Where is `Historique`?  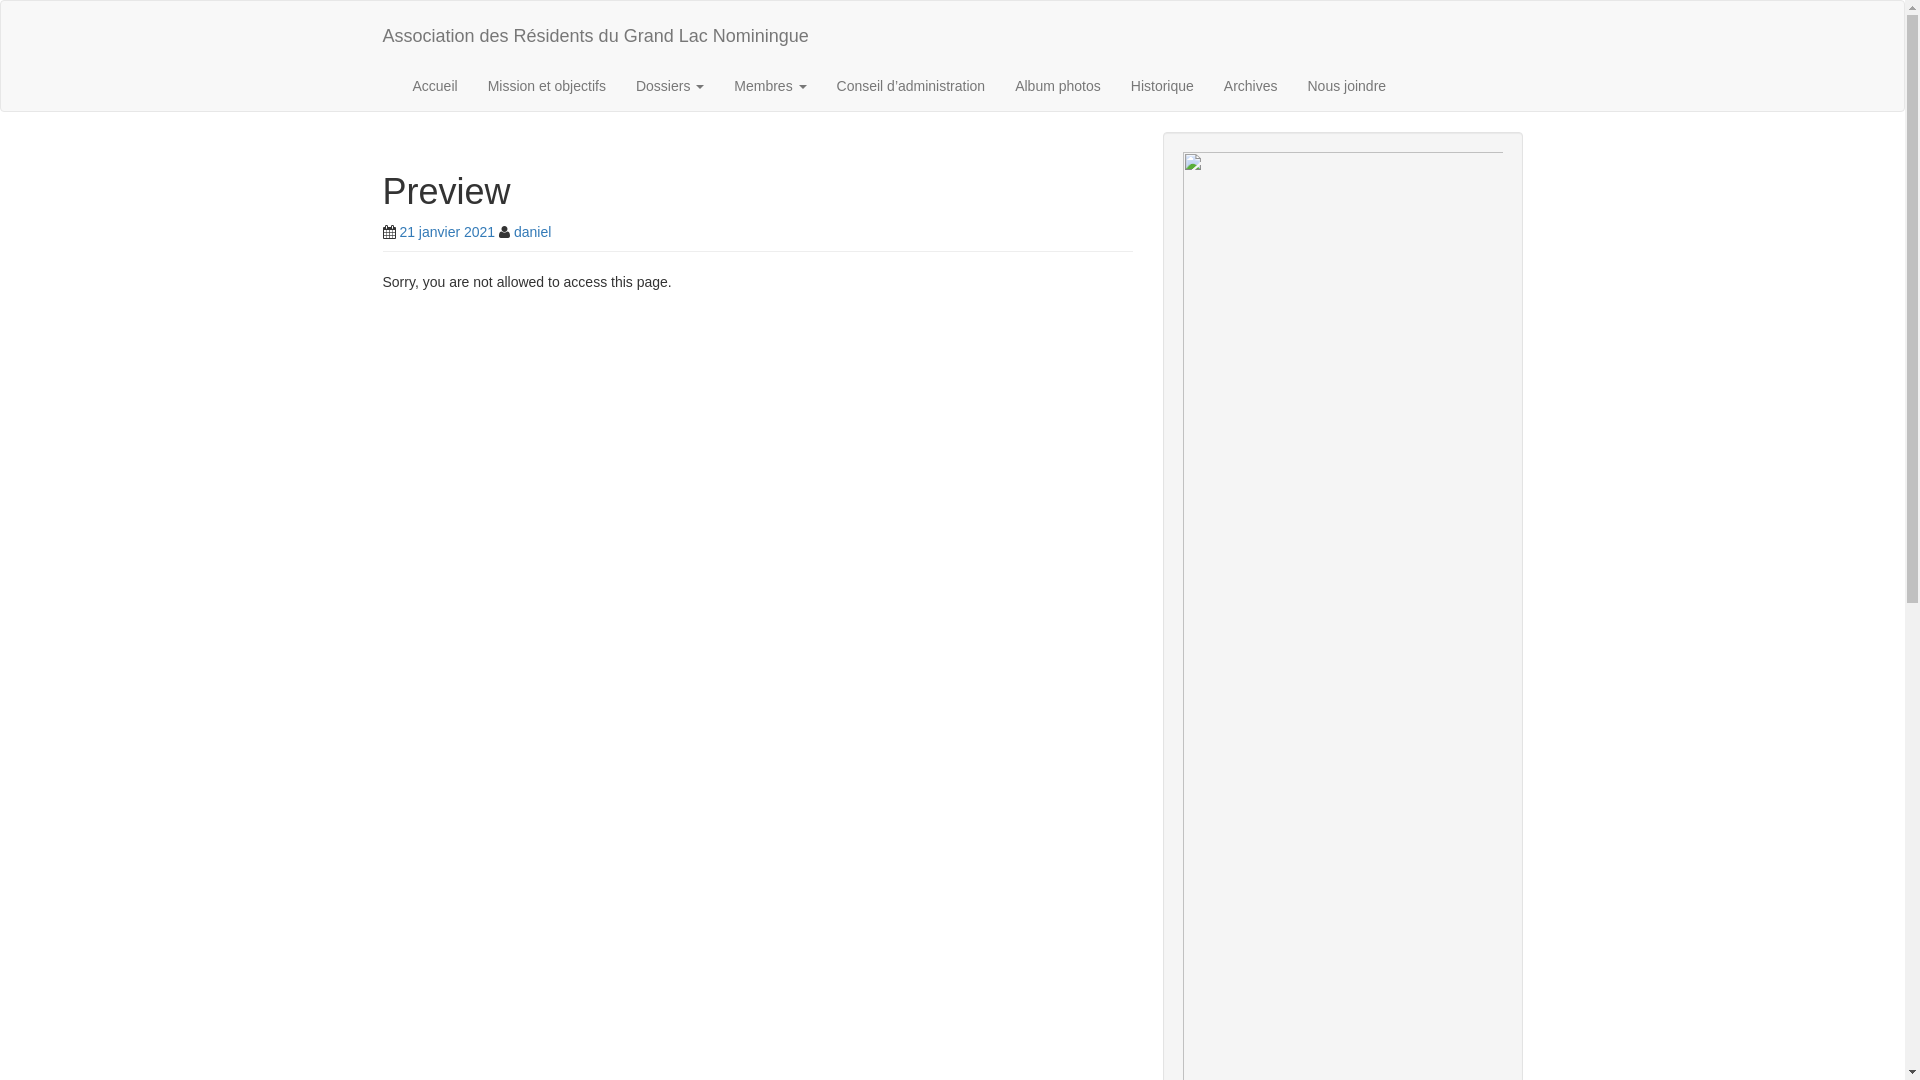 Historique is located at coordinates (1162, 86).